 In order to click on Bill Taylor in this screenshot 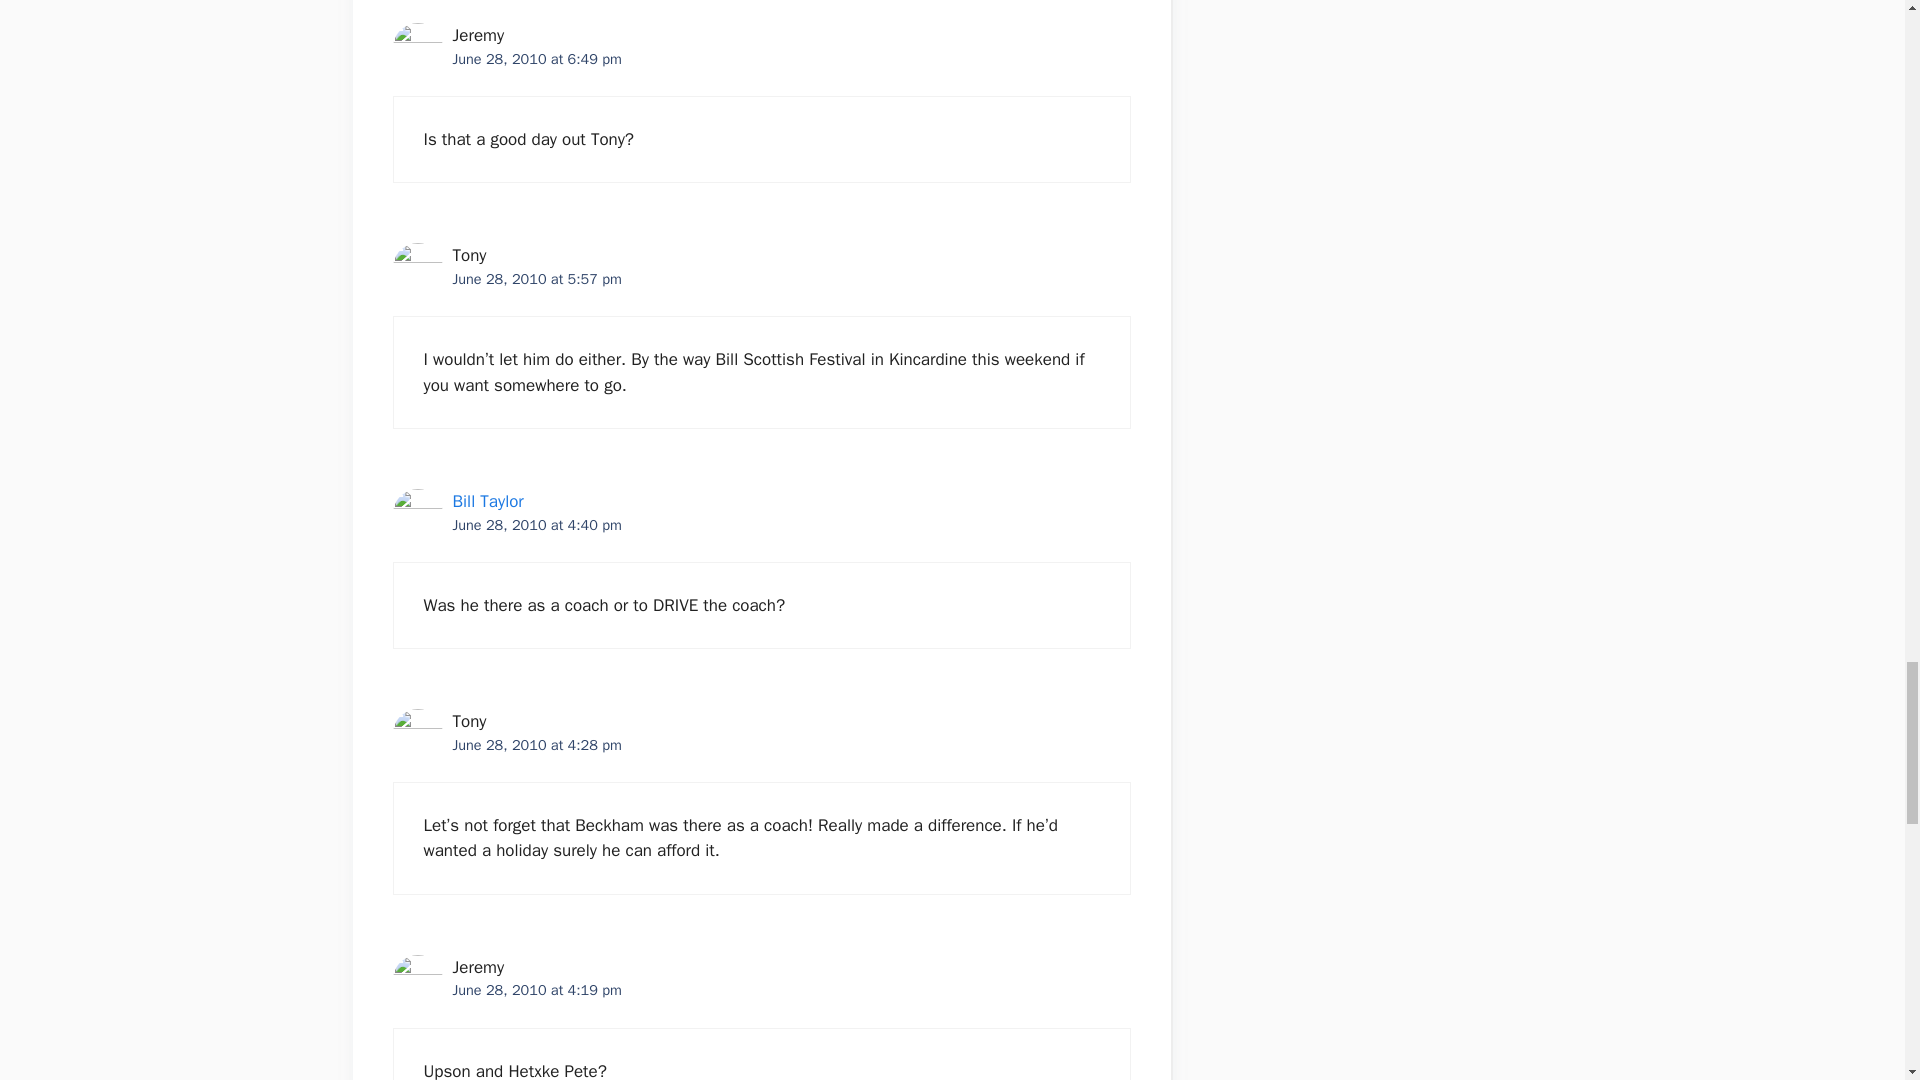, I will do `click(486, 501)`.